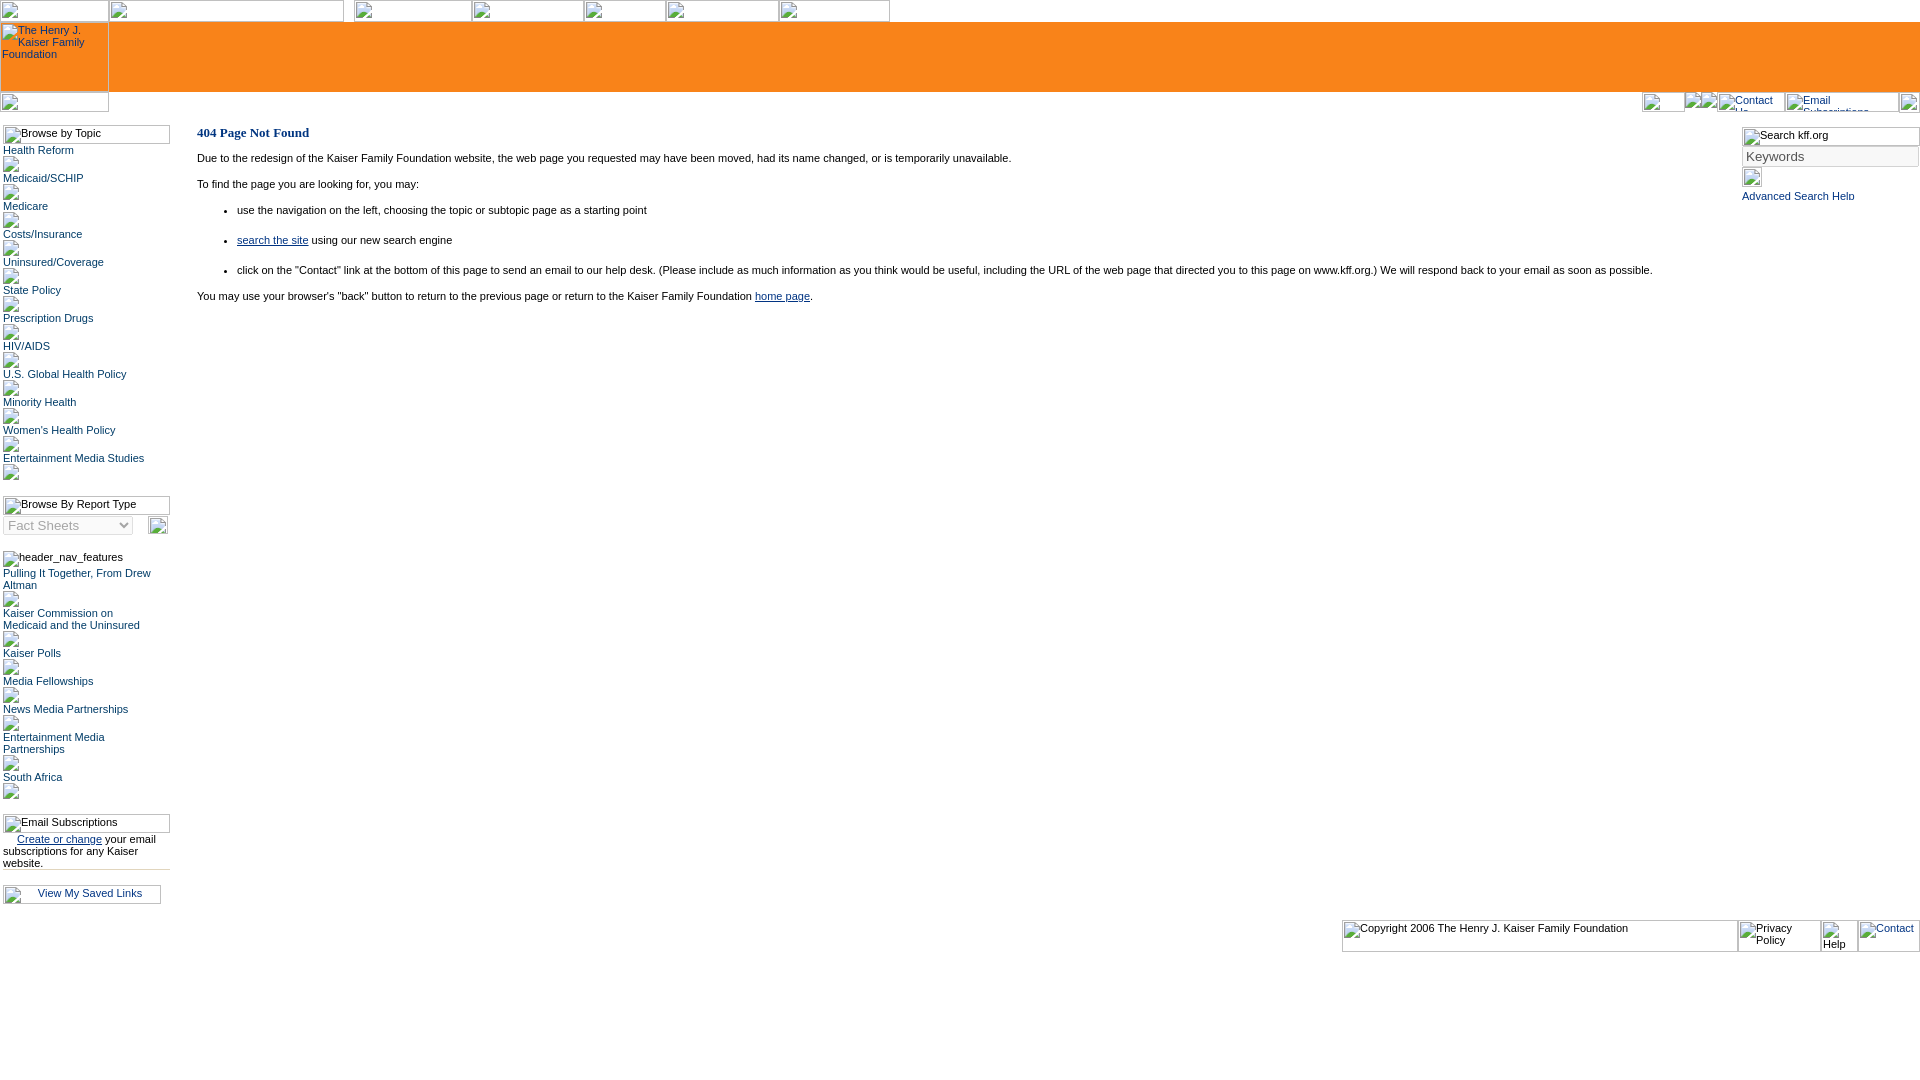  I want to click on Kaiser Commission on Medicaid and the Uninsured, so click(72, 618).